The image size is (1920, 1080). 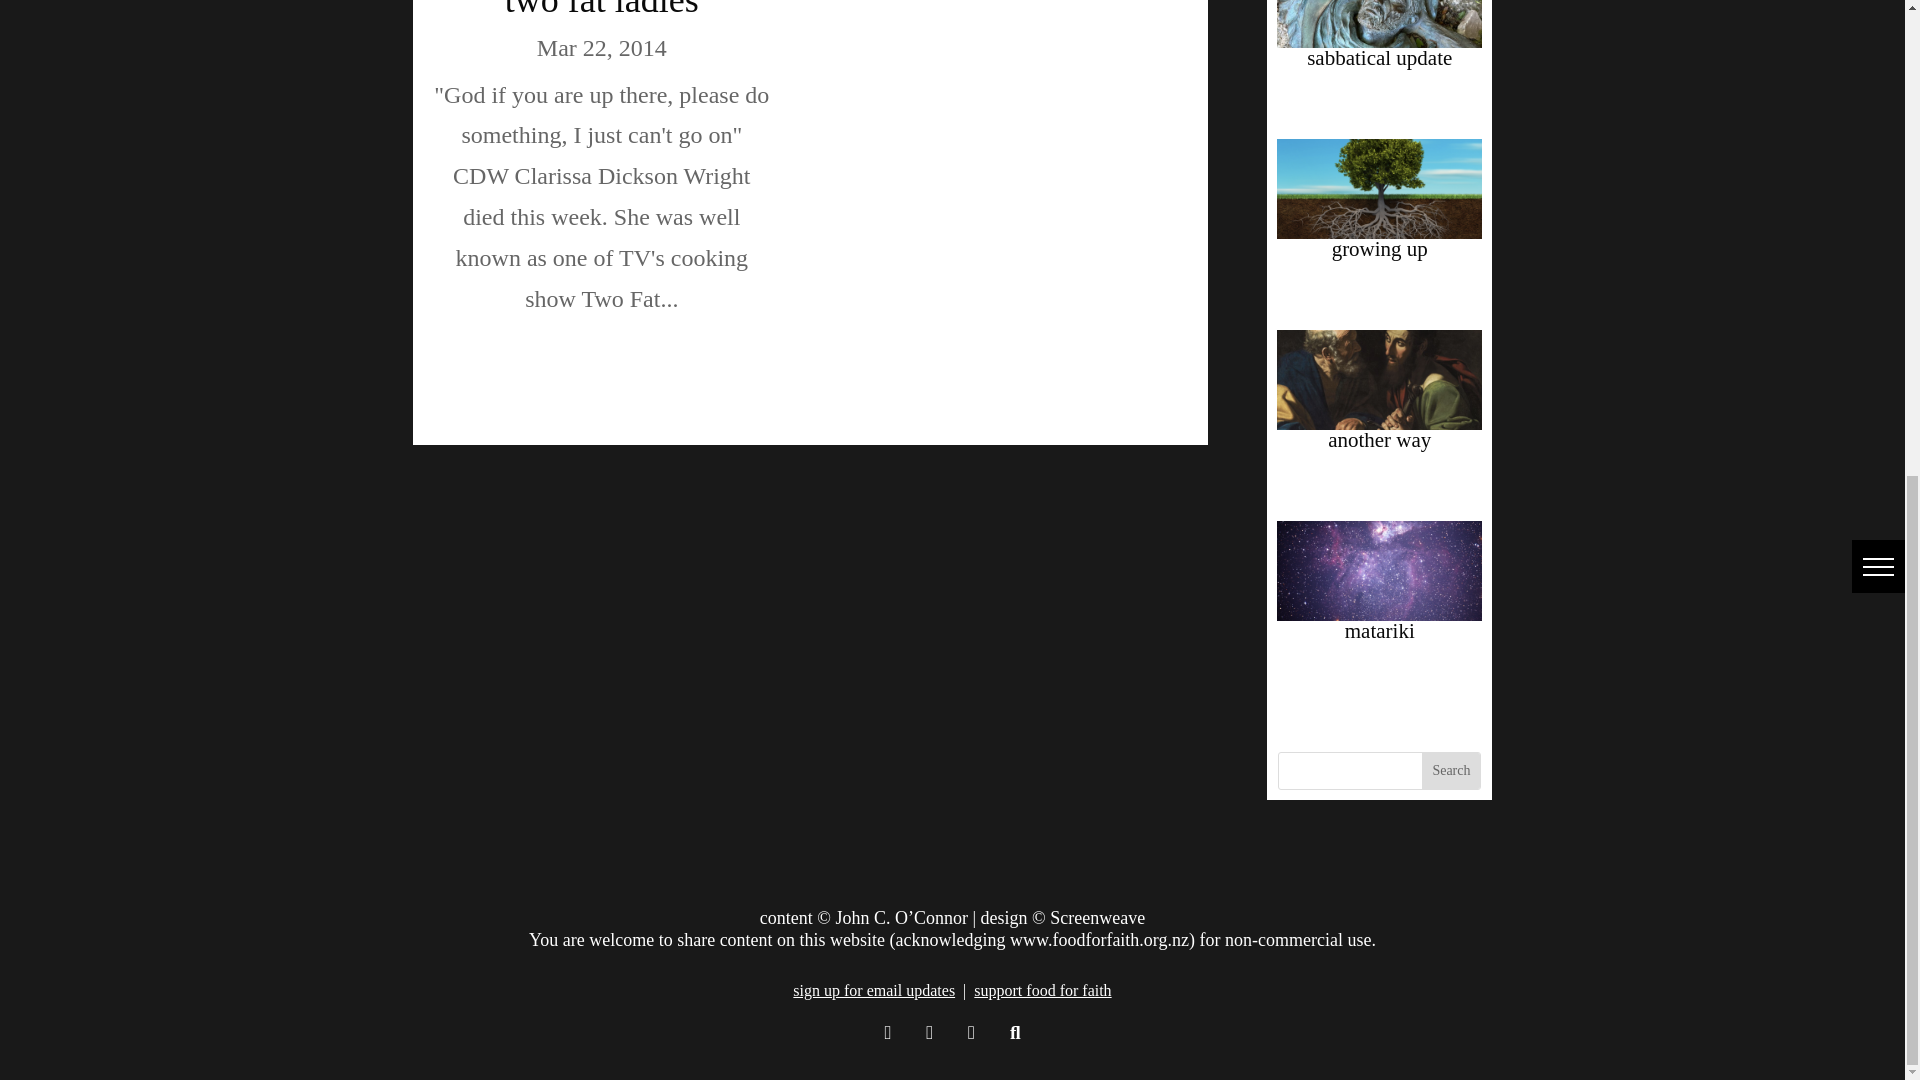 I want to click on growing up, so click(x=1380, y=248).